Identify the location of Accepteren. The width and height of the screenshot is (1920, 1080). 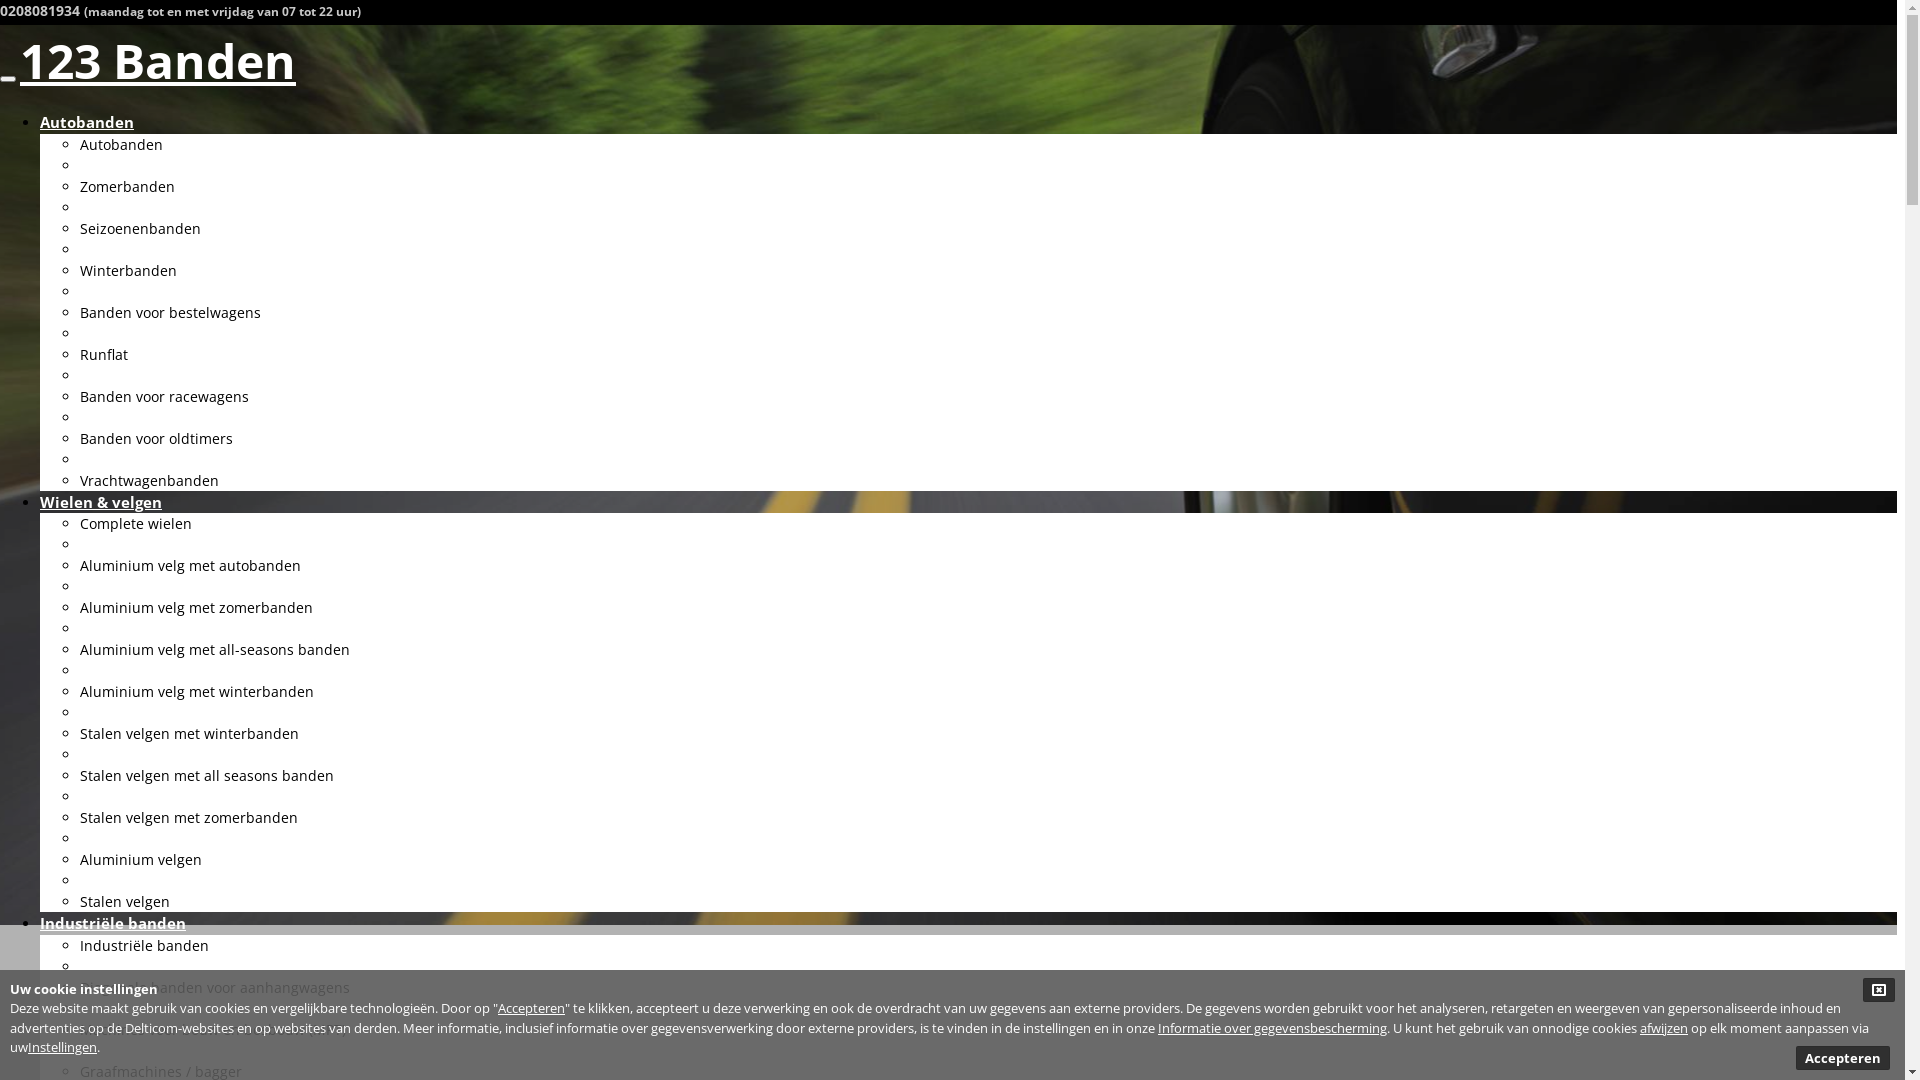
(1843, 1058).